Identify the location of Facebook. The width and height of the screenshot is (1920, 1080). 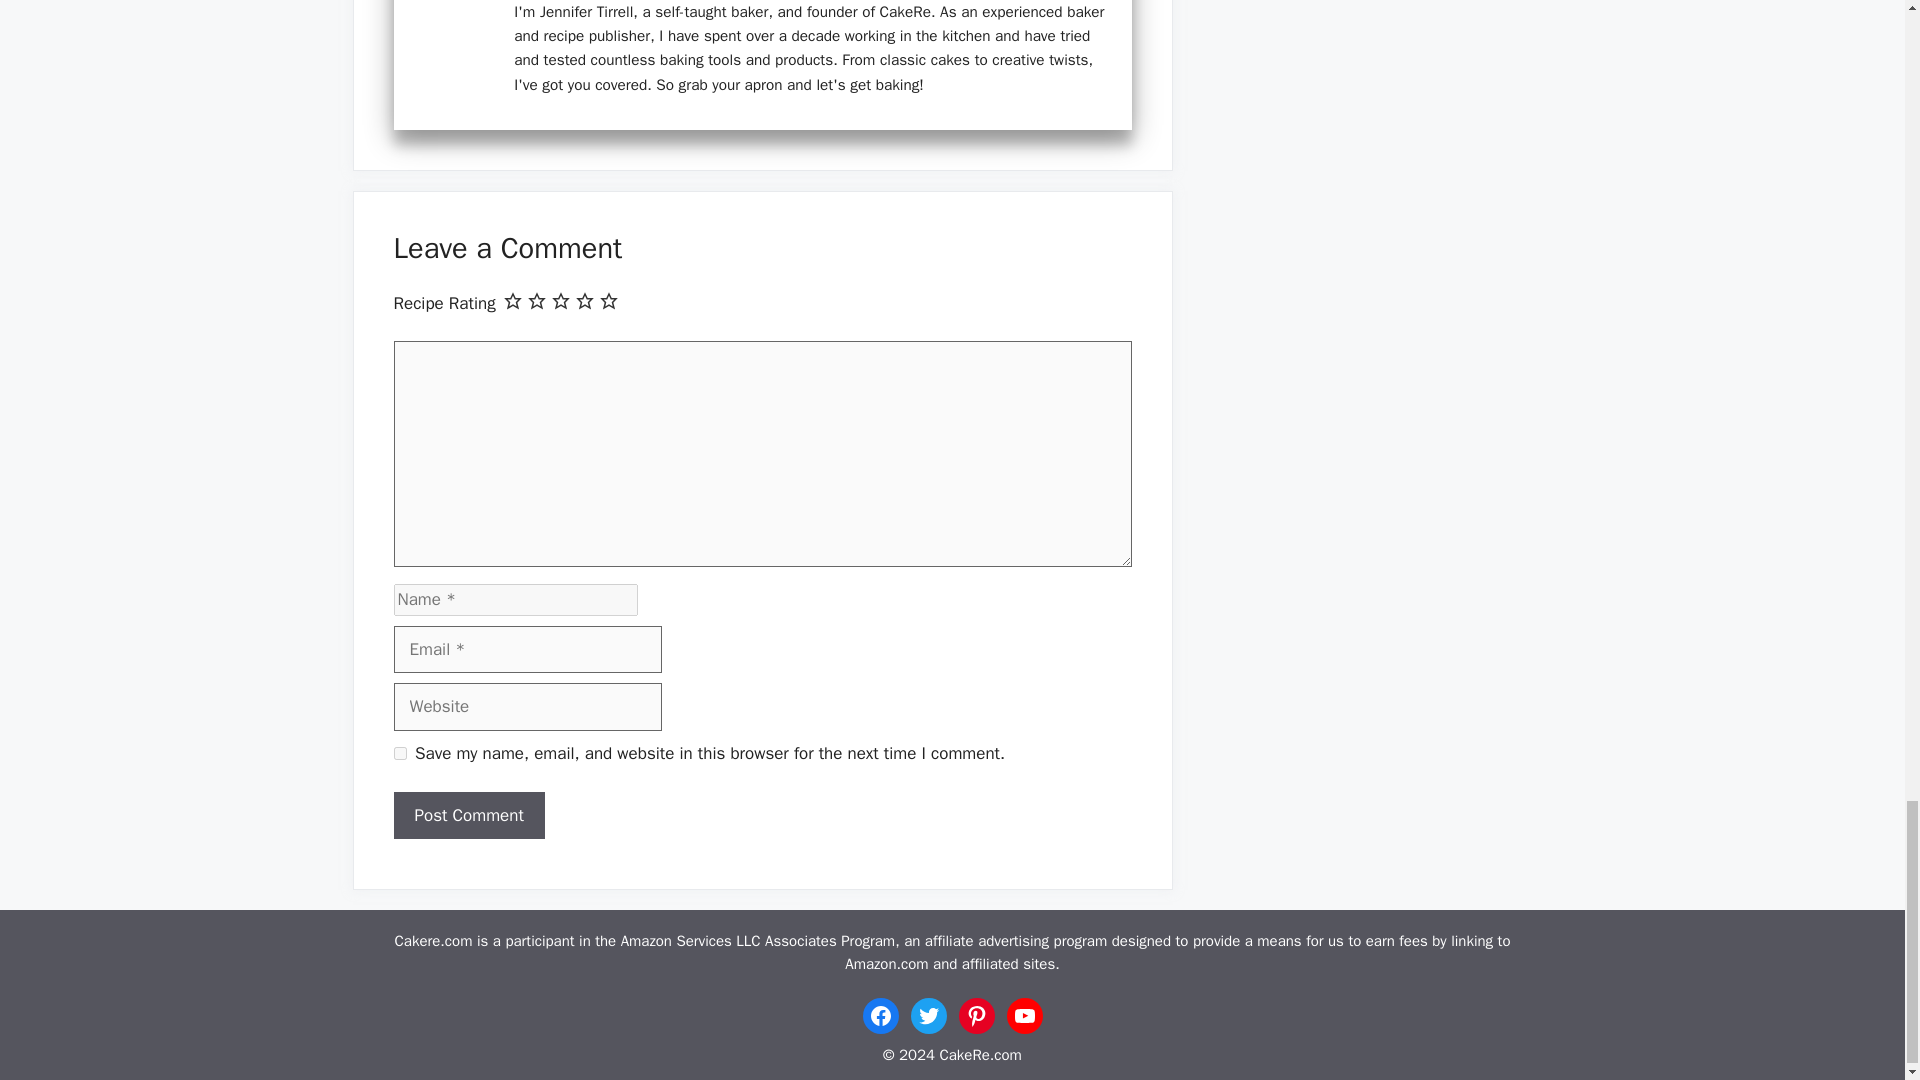
(880, 1015).